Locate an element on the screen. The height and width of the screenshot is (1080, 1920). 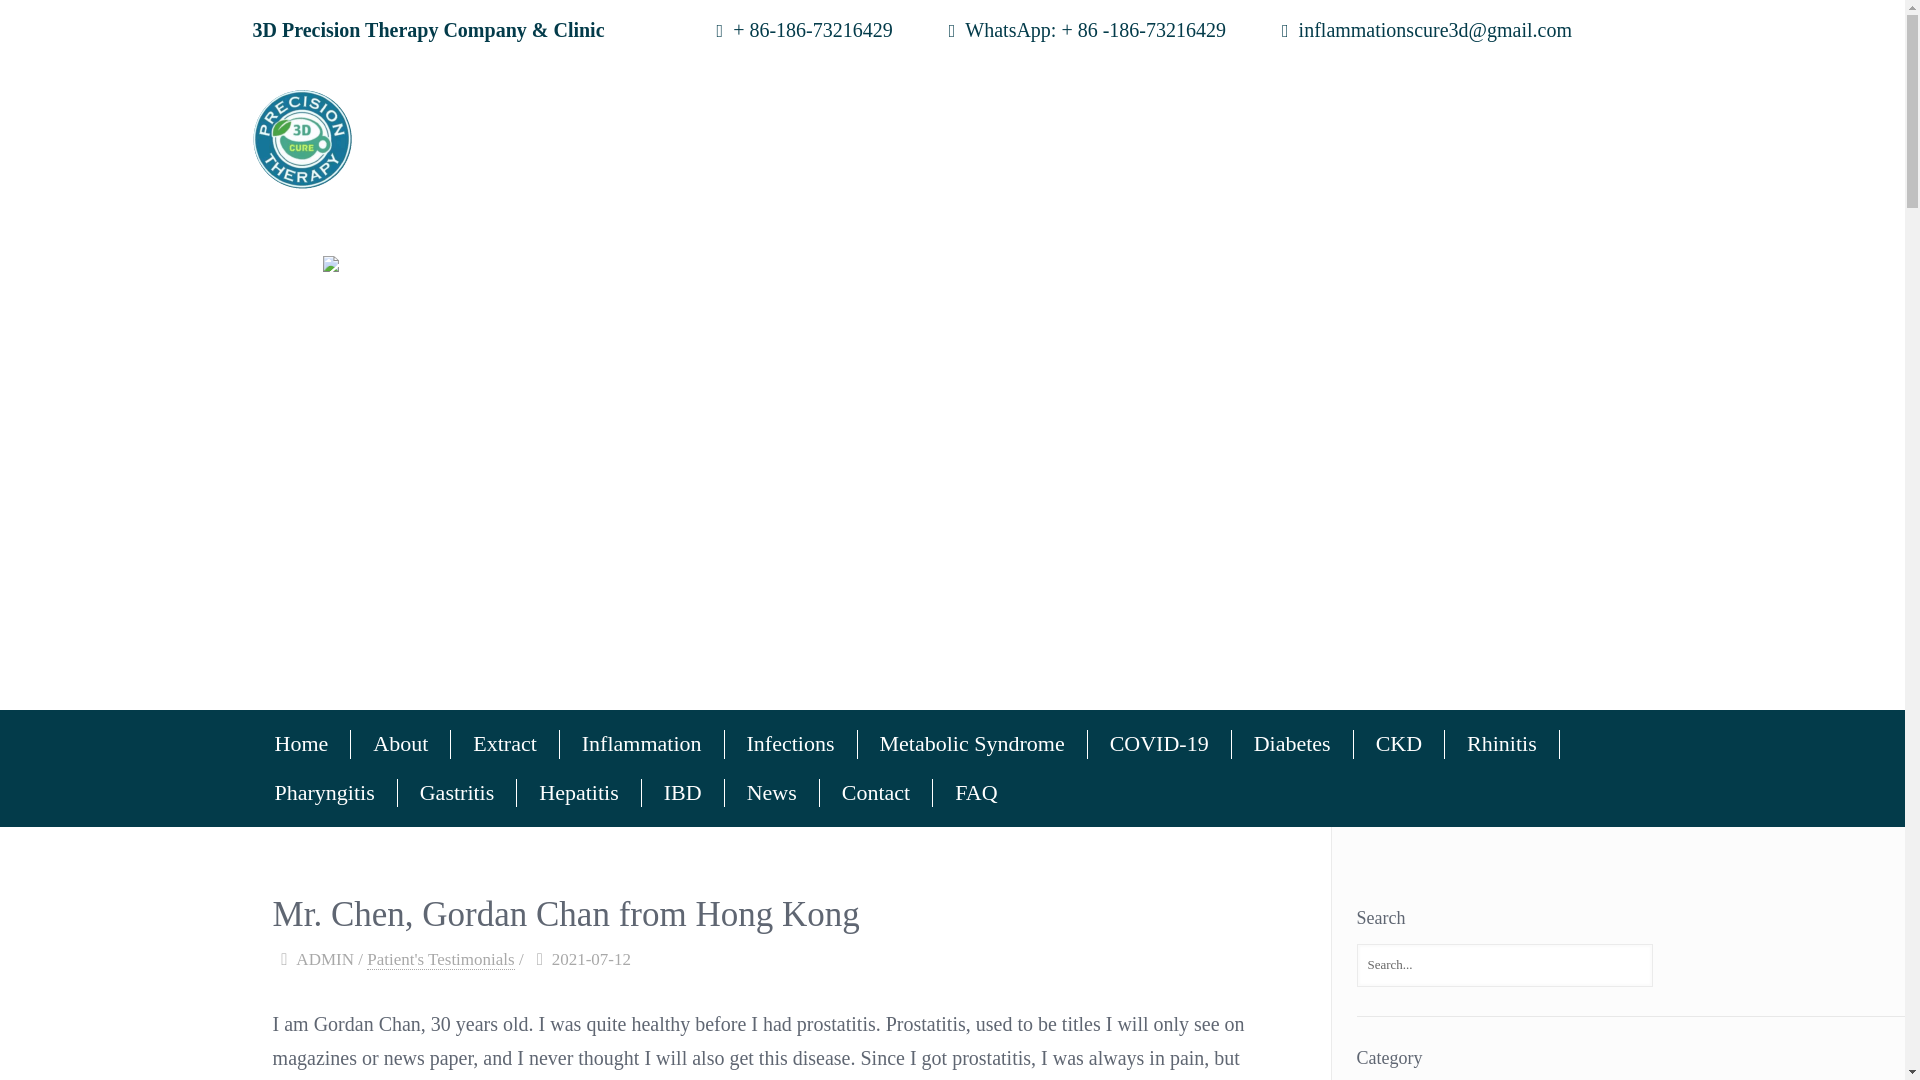
About is located at coordinates (401, 744).